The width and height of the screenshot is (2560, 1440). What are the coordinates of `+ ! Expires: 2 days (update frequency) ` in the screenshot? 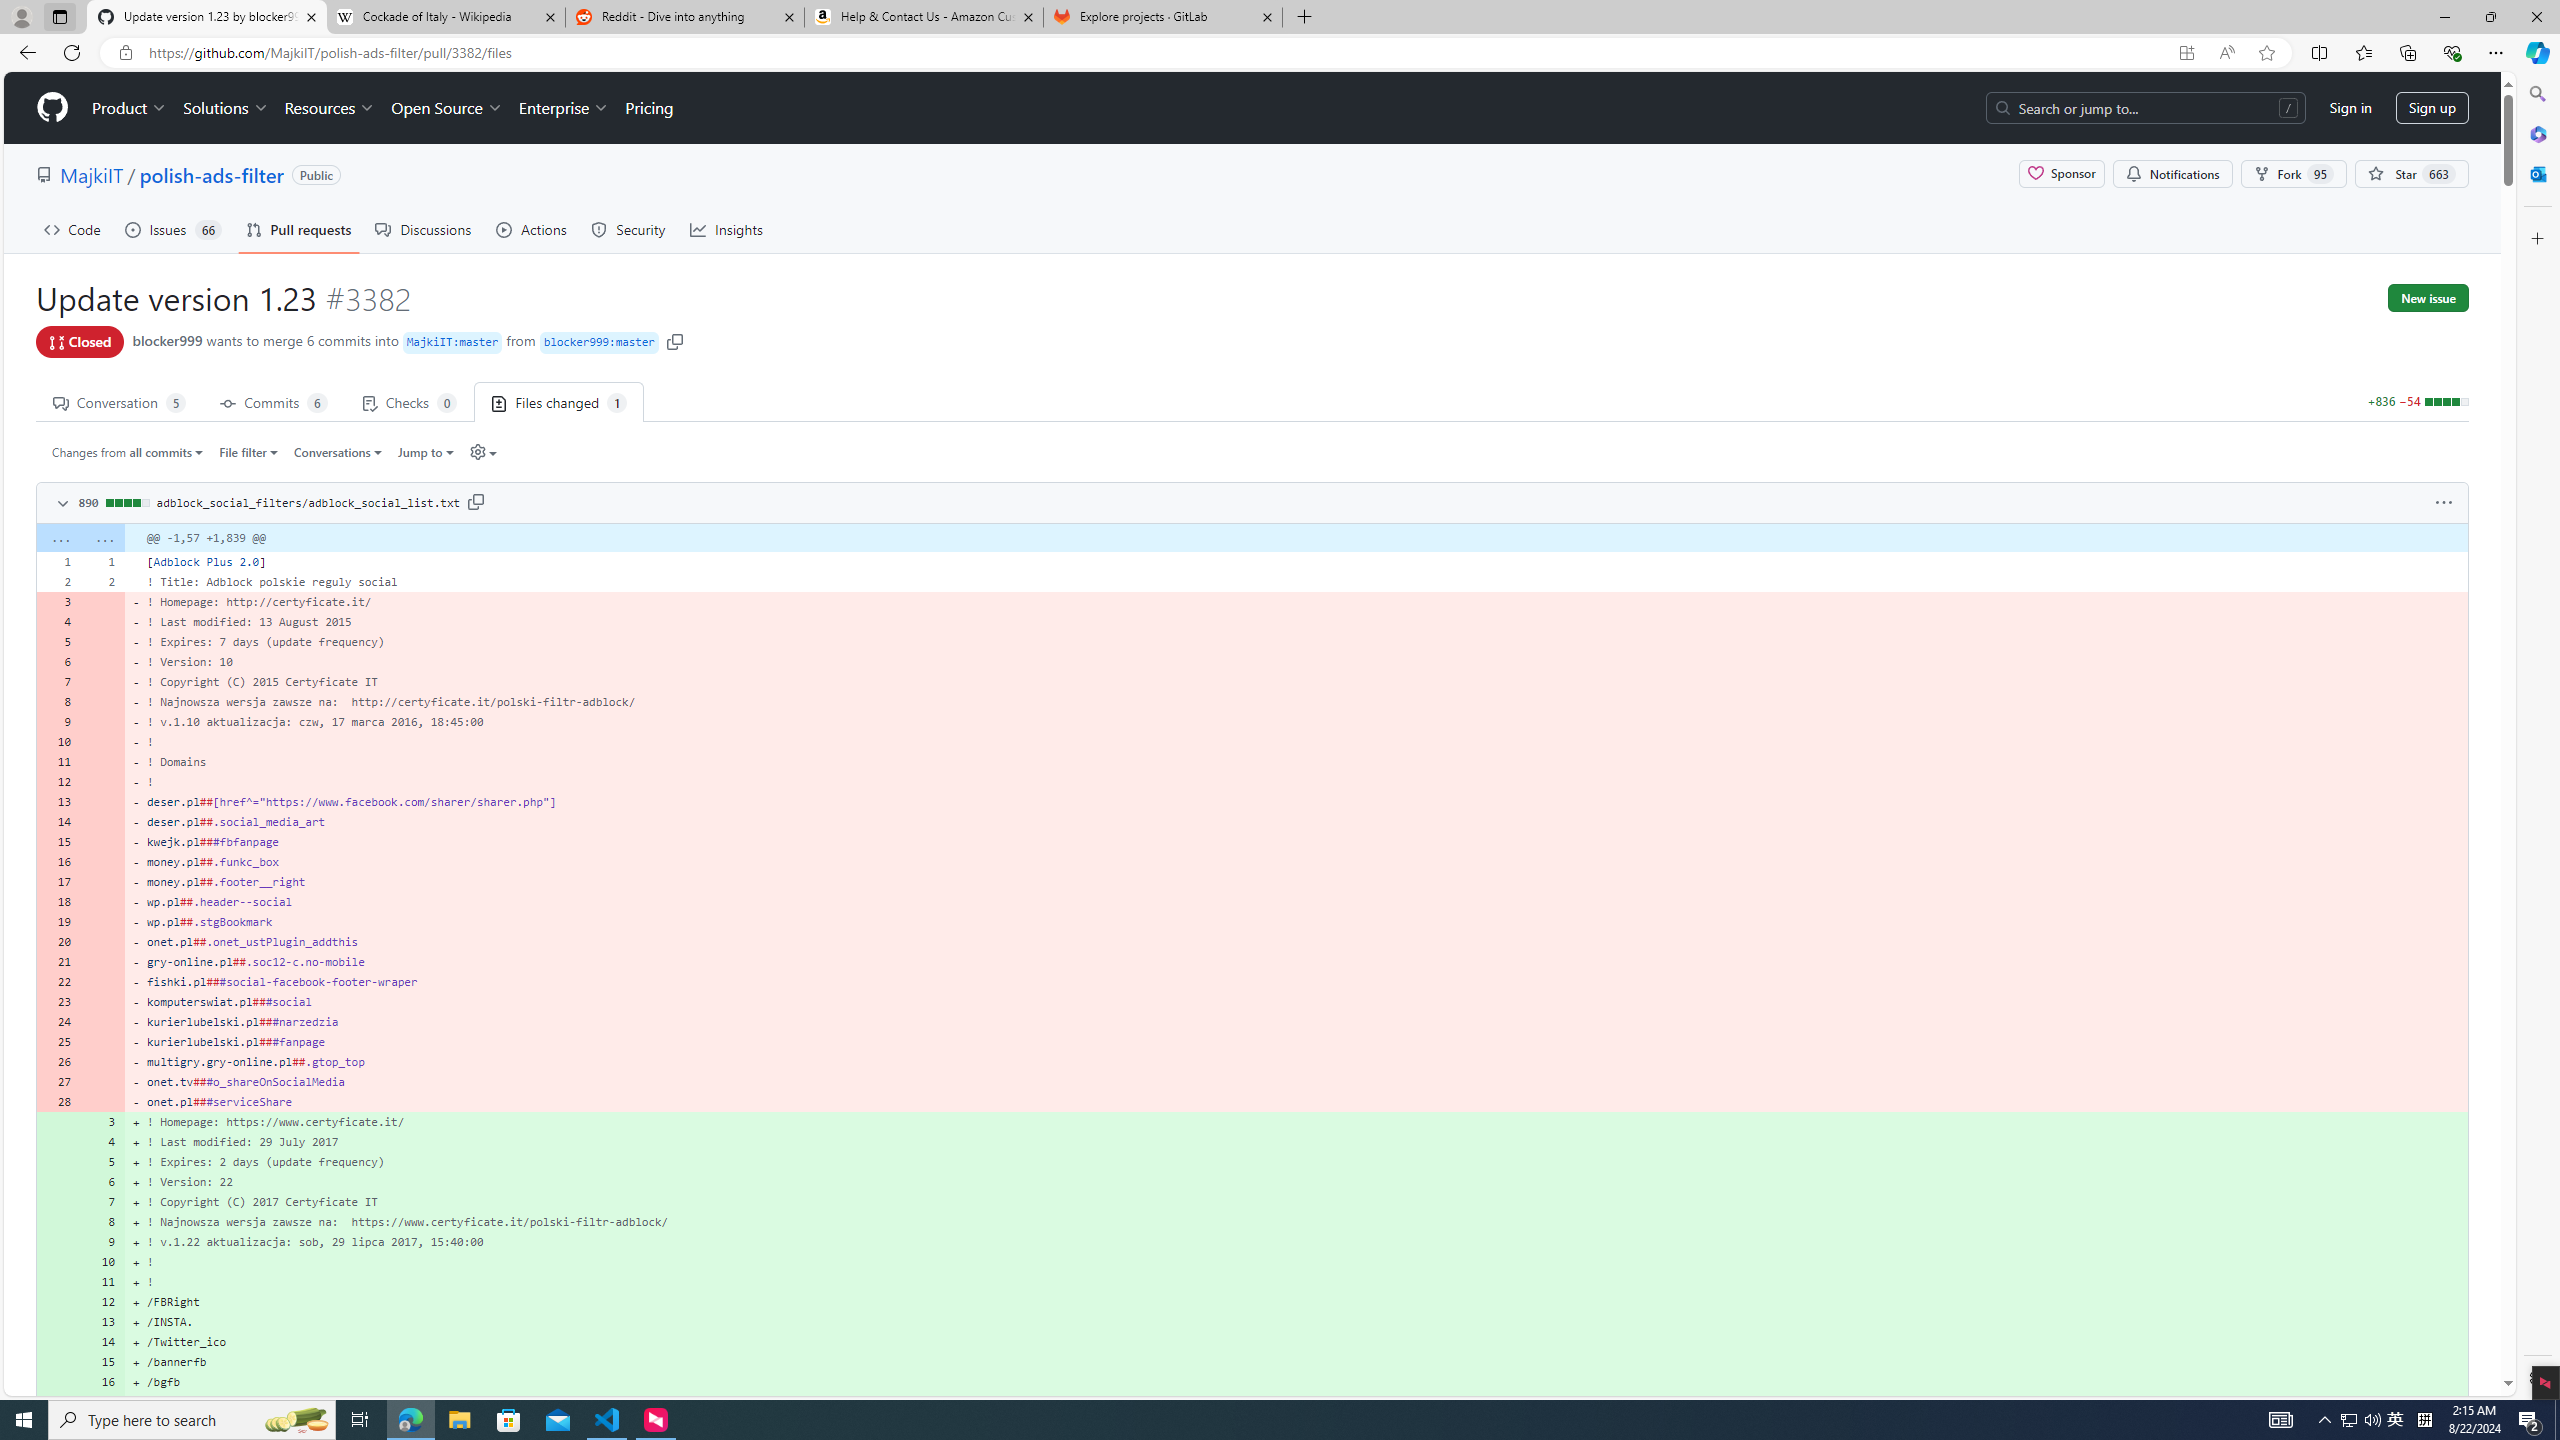 It's located at (1296, 1162).